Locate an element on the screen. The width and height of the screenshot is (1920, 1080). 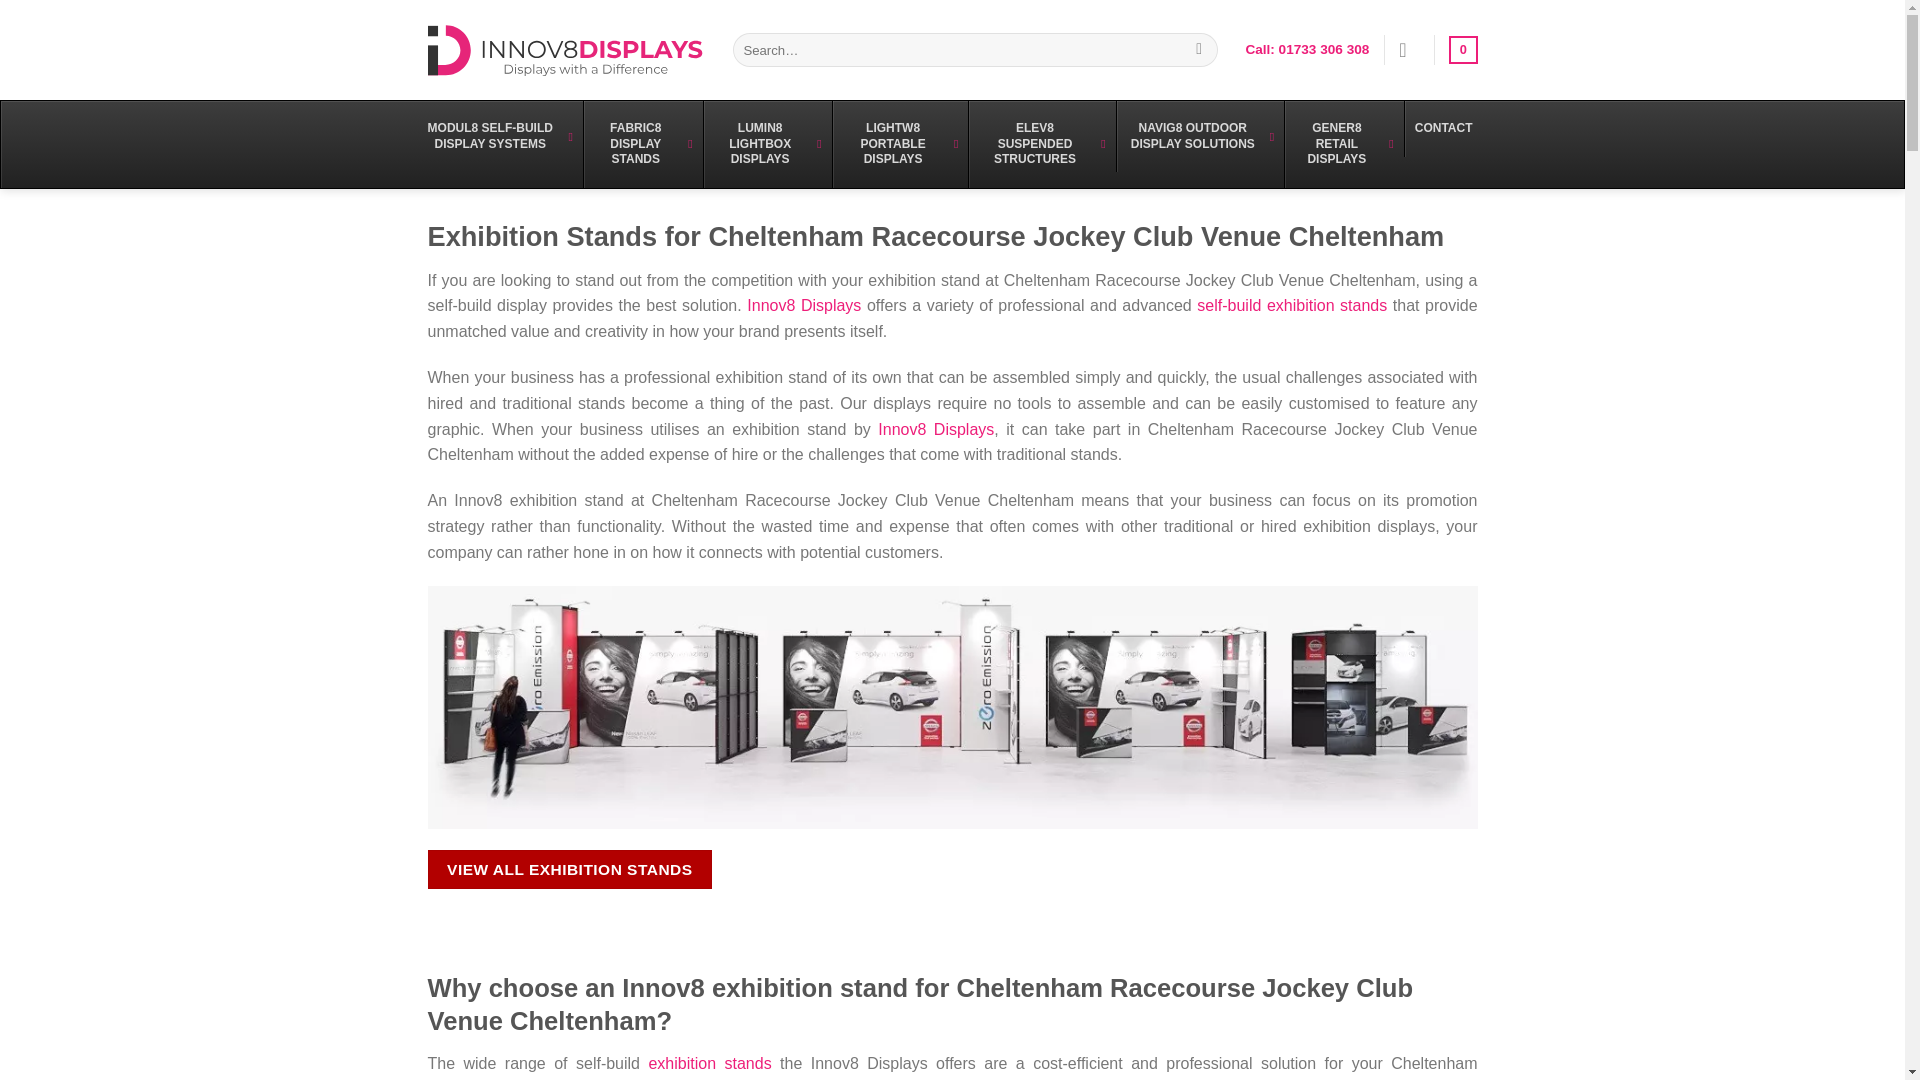
Innov8 Displays - Displays with a Difference is located at coordinates (565, 48).